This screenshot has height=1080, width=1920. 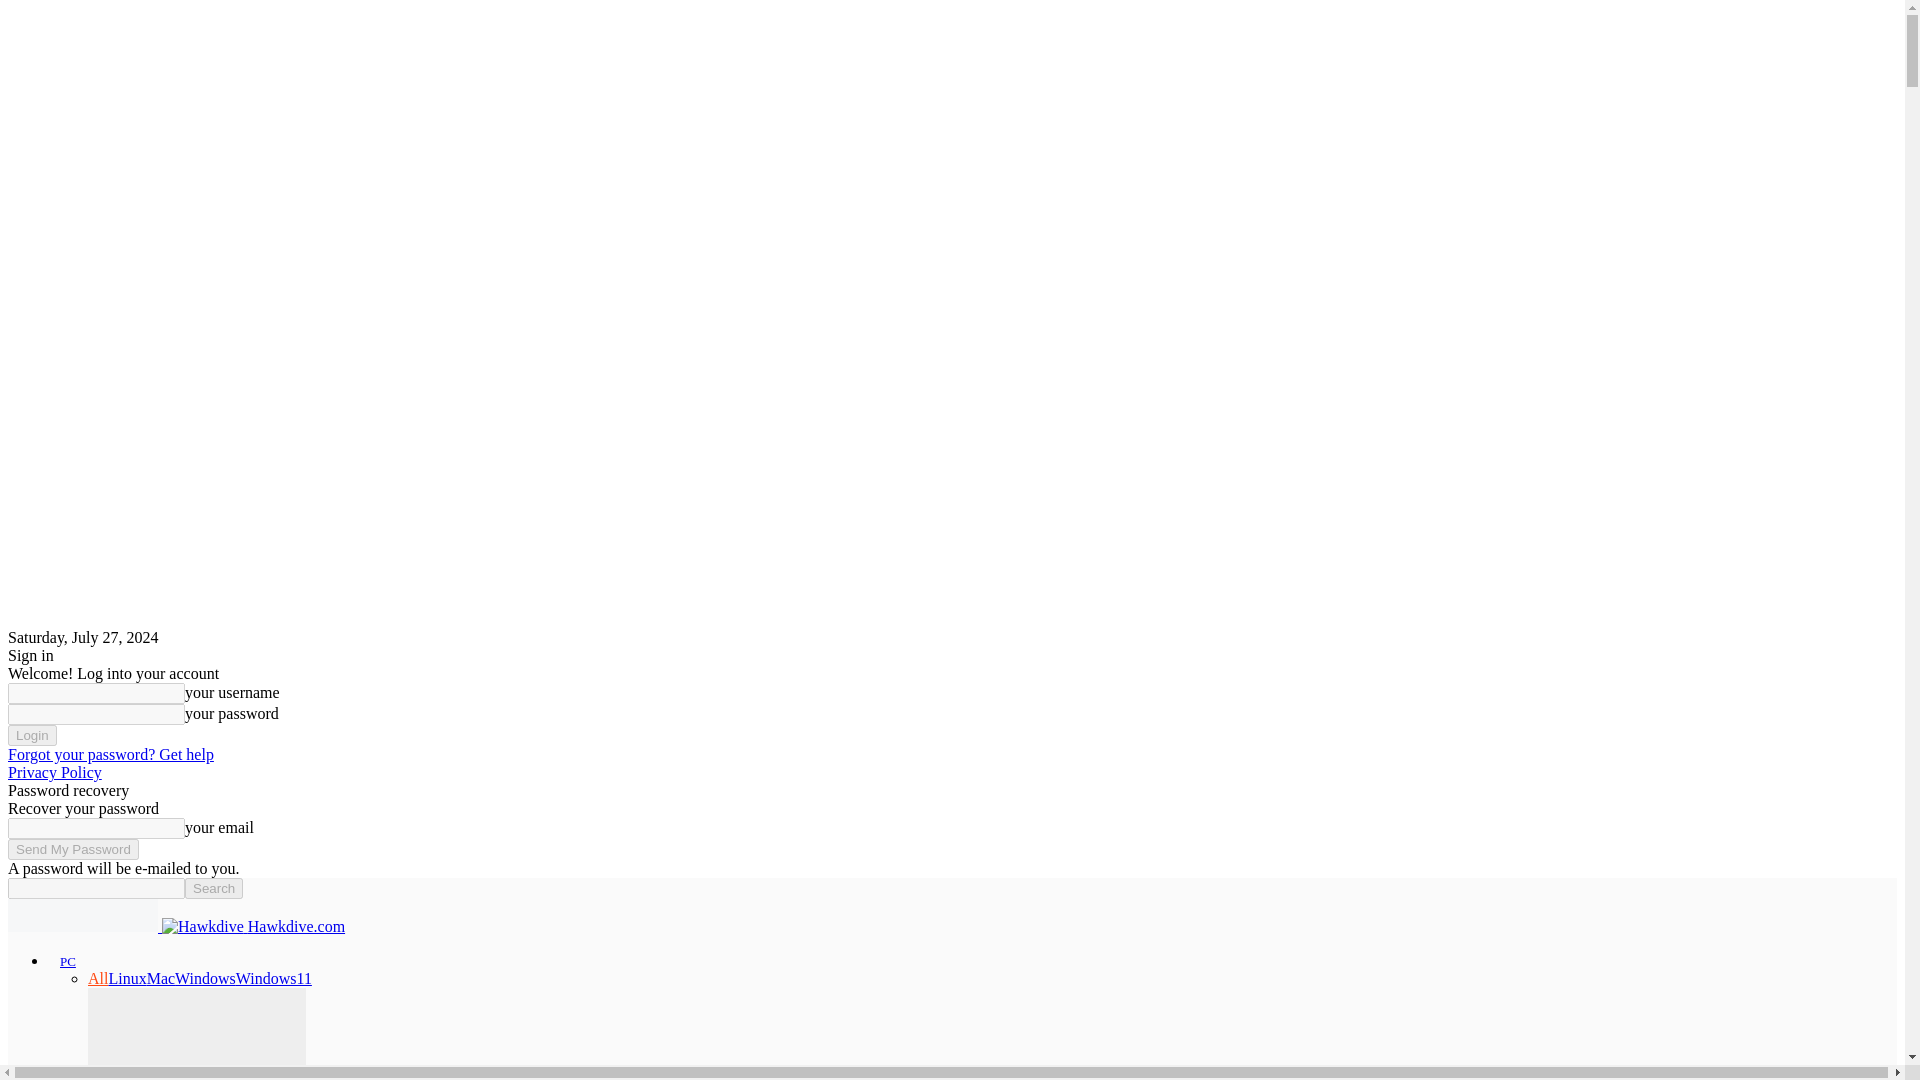 I want to click on Search, so click(x=214, y=888).